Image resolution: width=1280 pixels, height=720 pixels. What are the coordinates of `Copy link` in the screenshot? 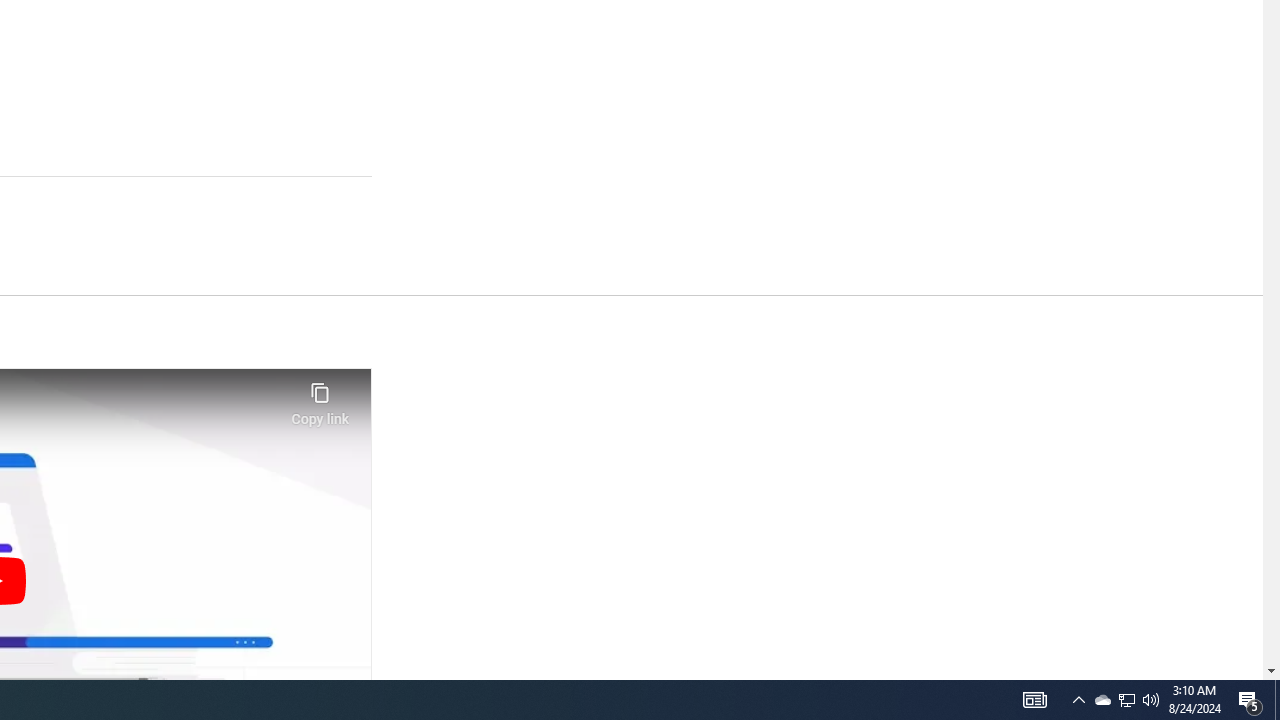 It's located at (320, 398).